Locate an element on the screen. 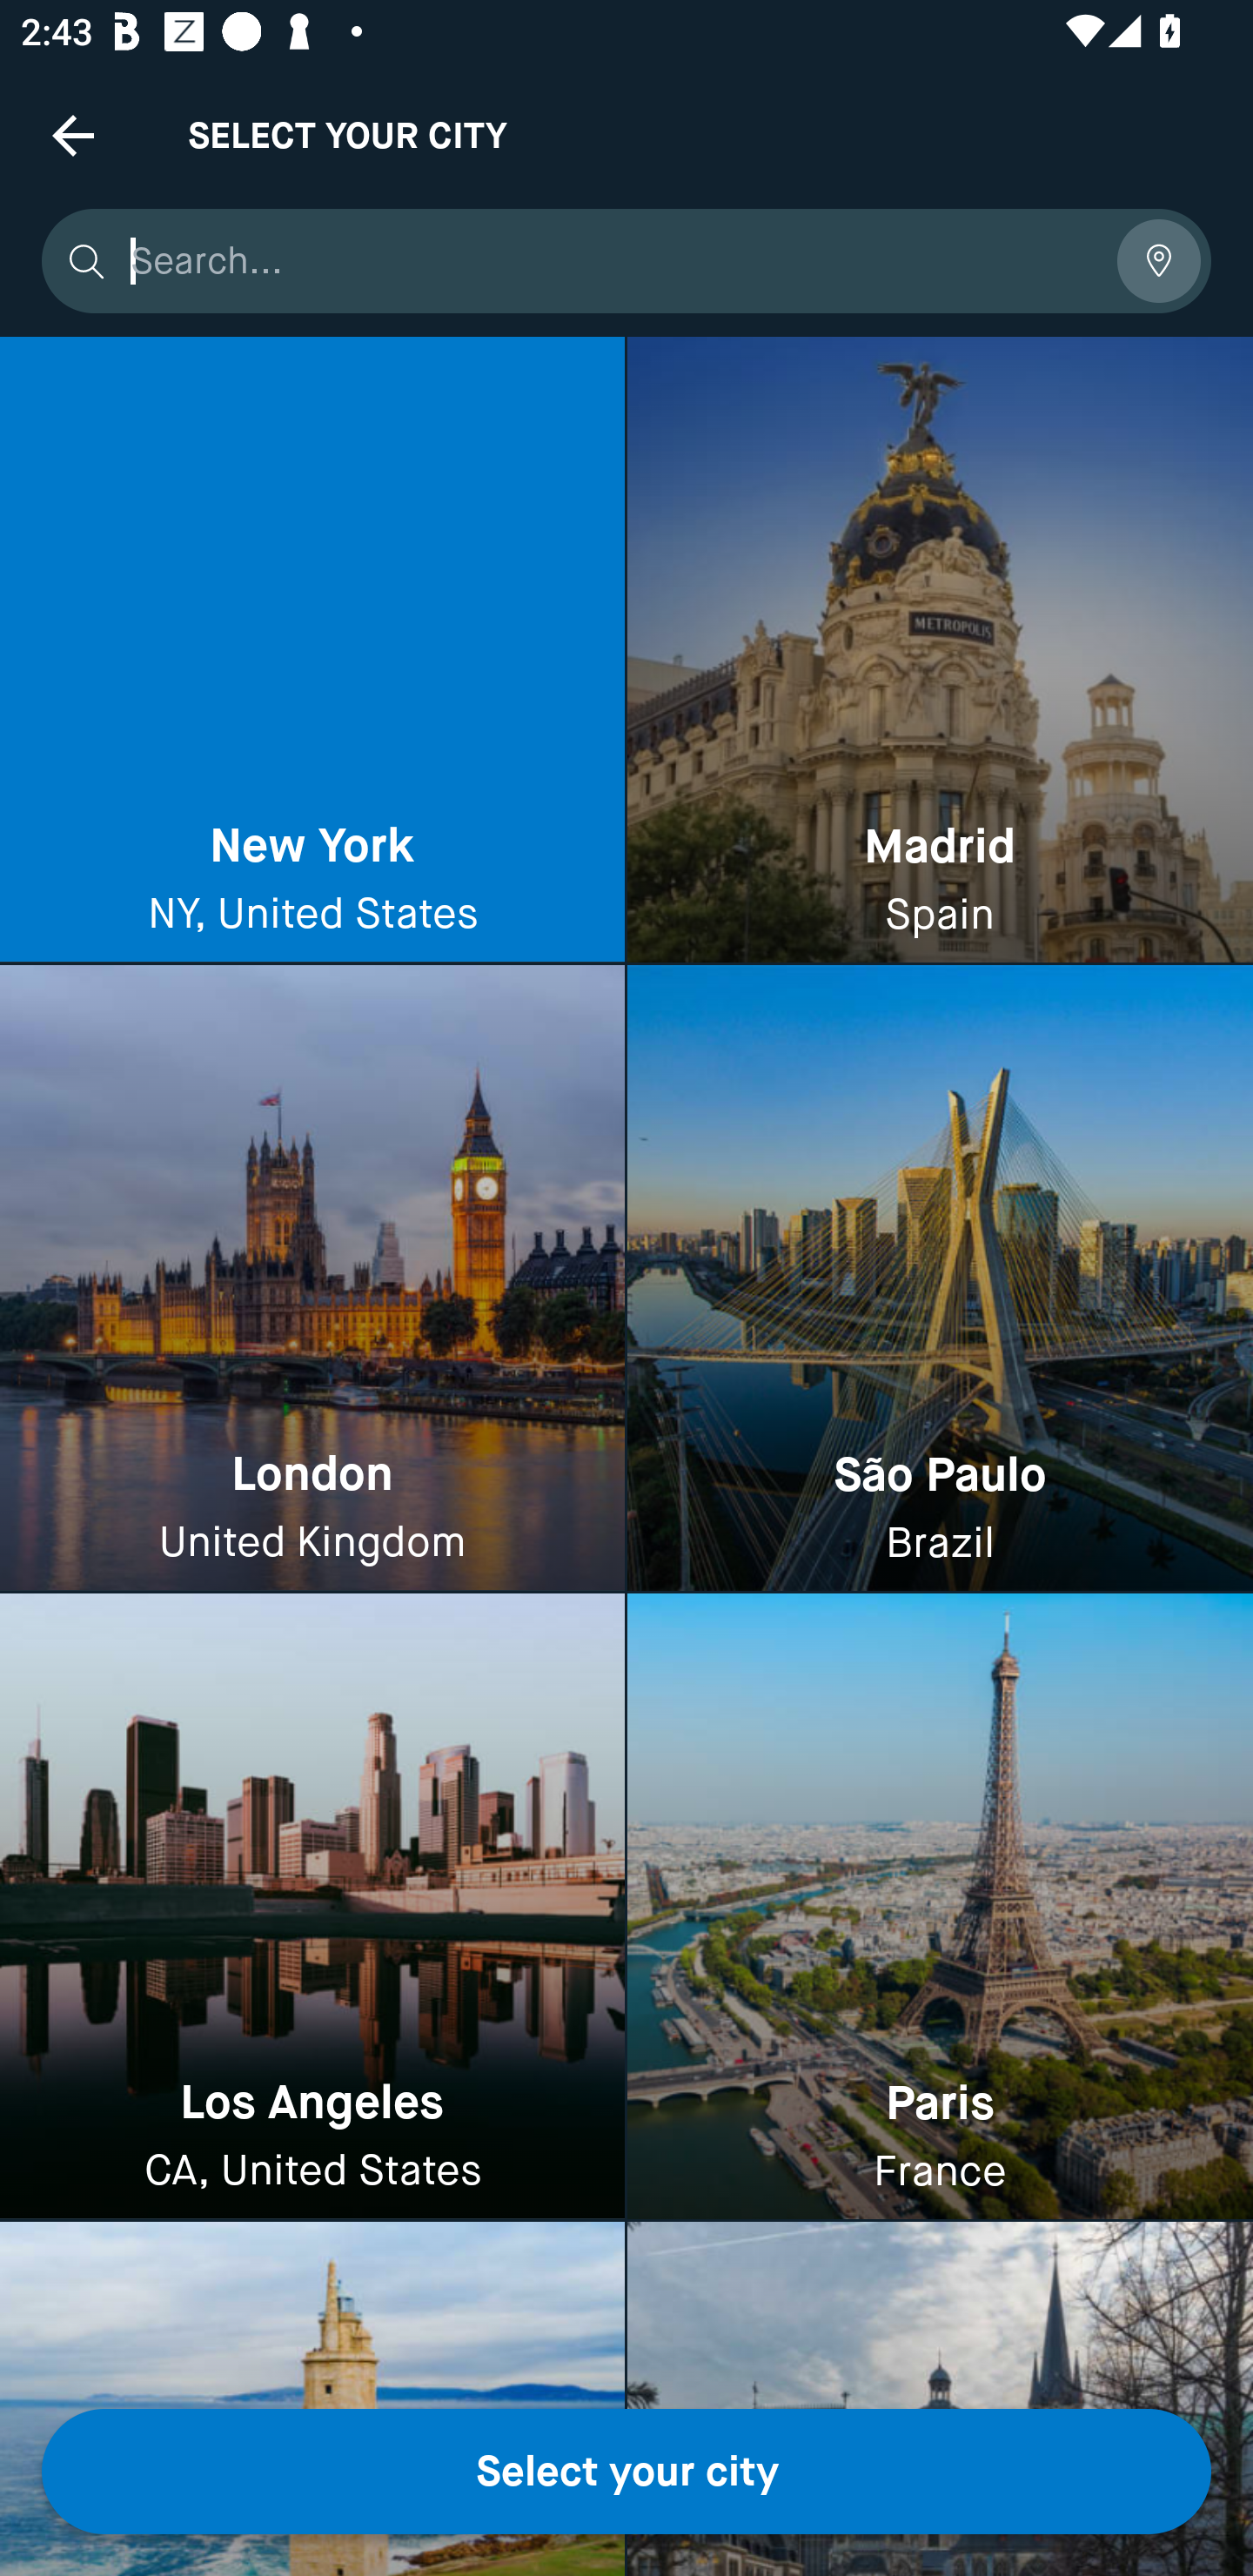  Madrid Spain is located at coordinates (940, 650).